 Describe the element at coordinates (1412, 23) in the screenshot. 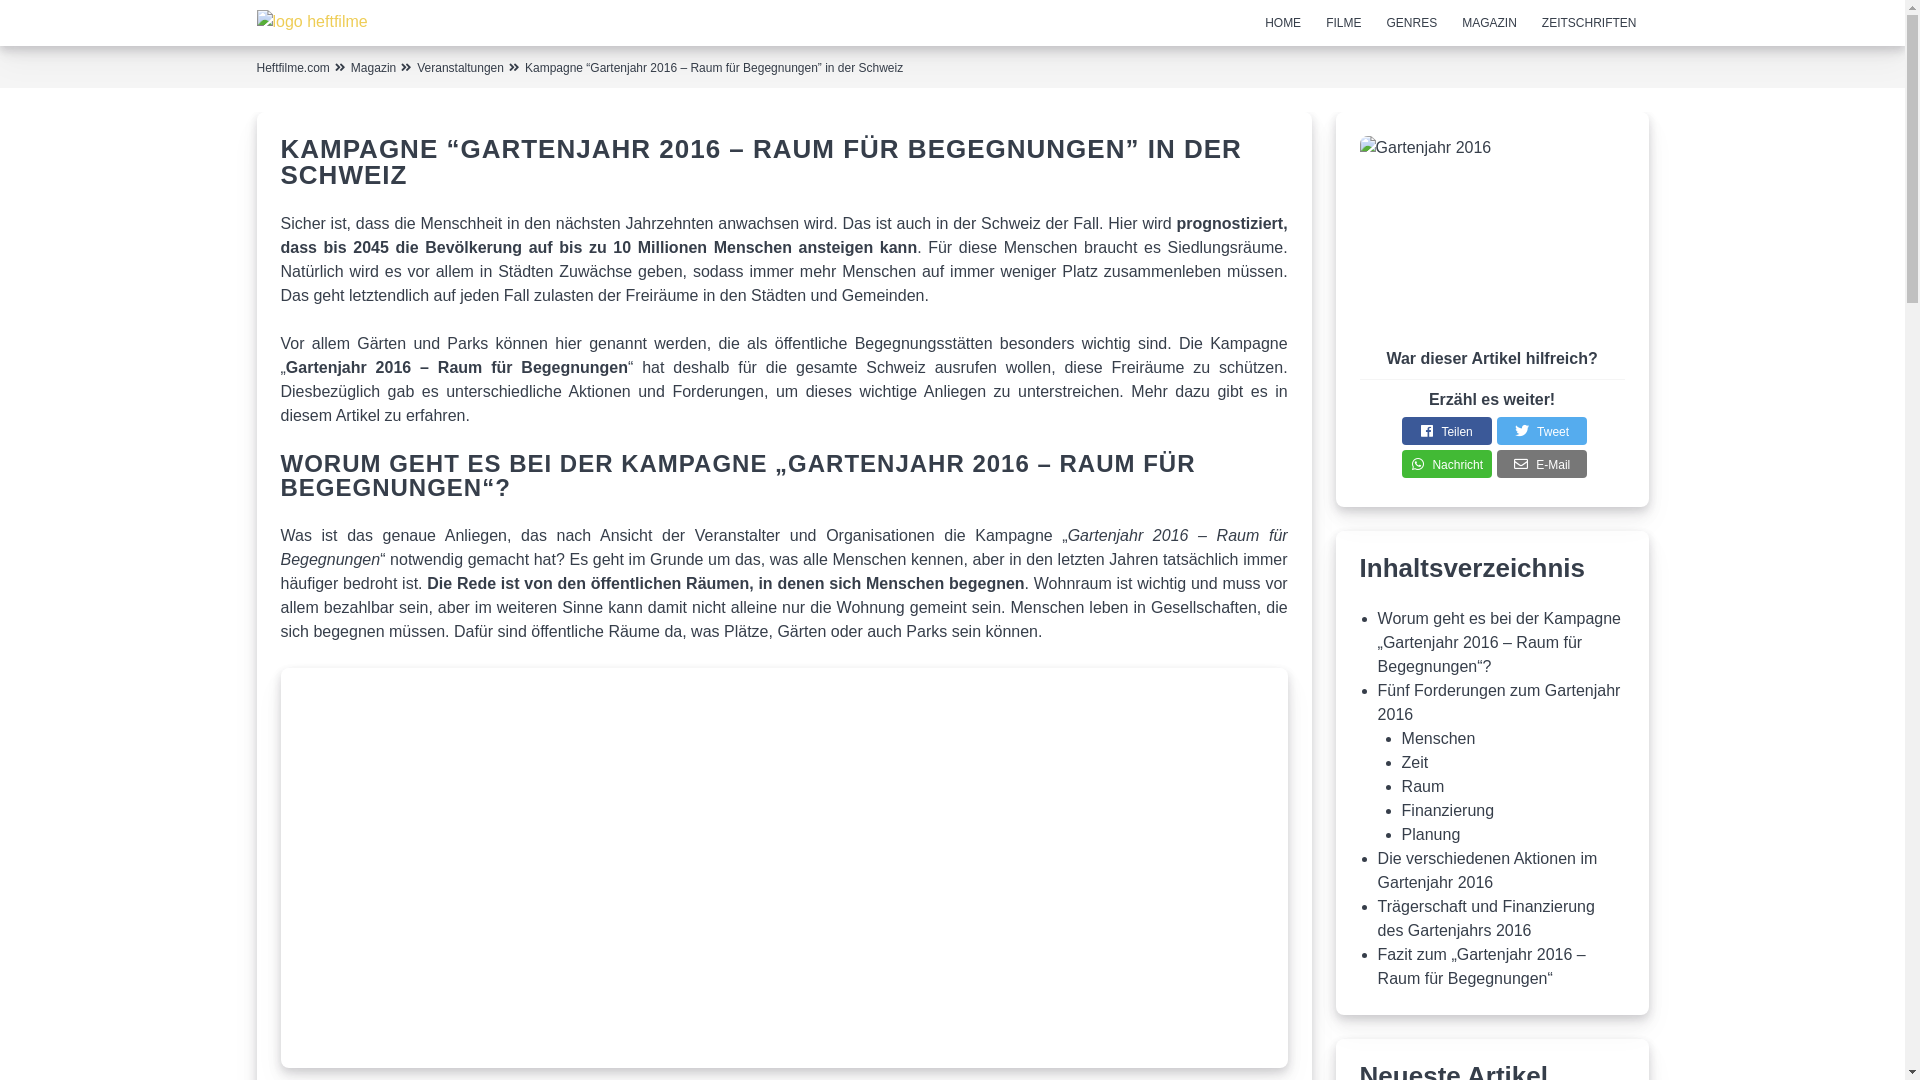

I see `GENRES` at that location.